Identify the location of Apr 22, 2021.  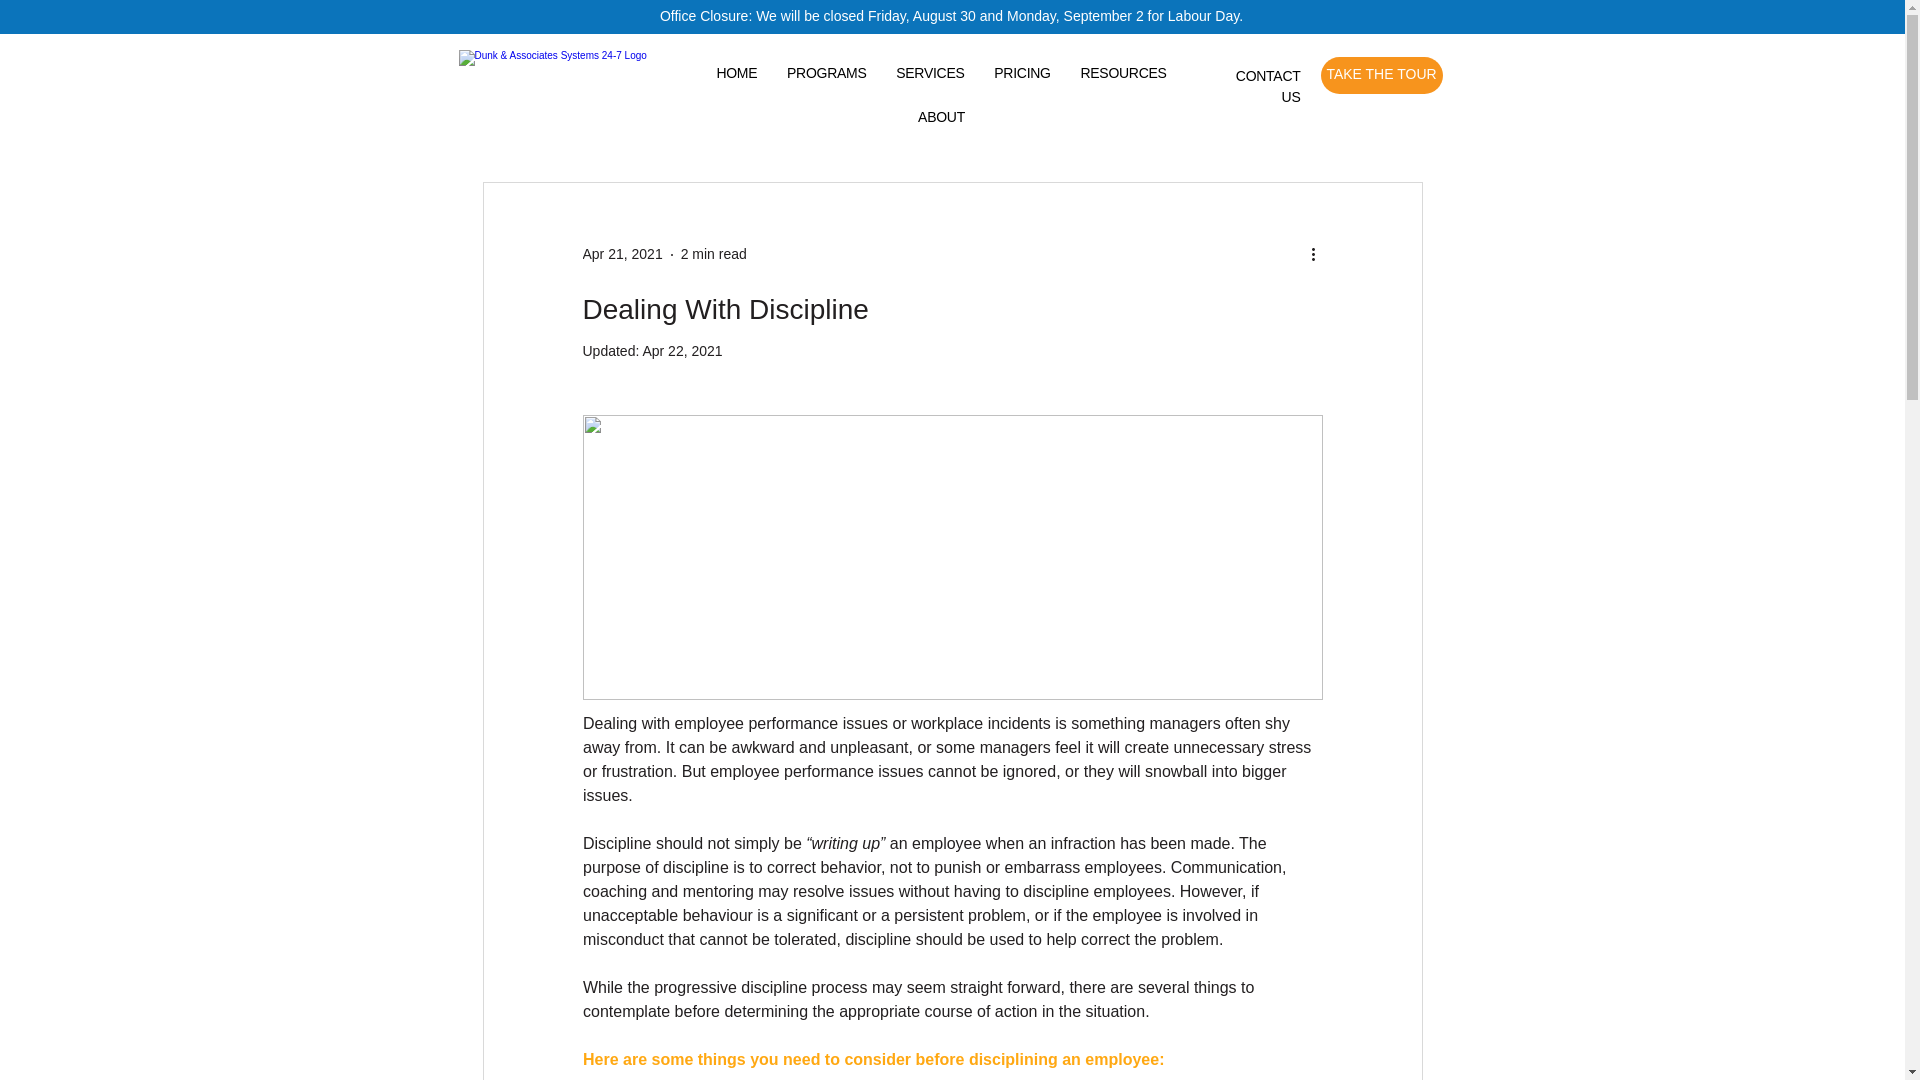
(681, 350).